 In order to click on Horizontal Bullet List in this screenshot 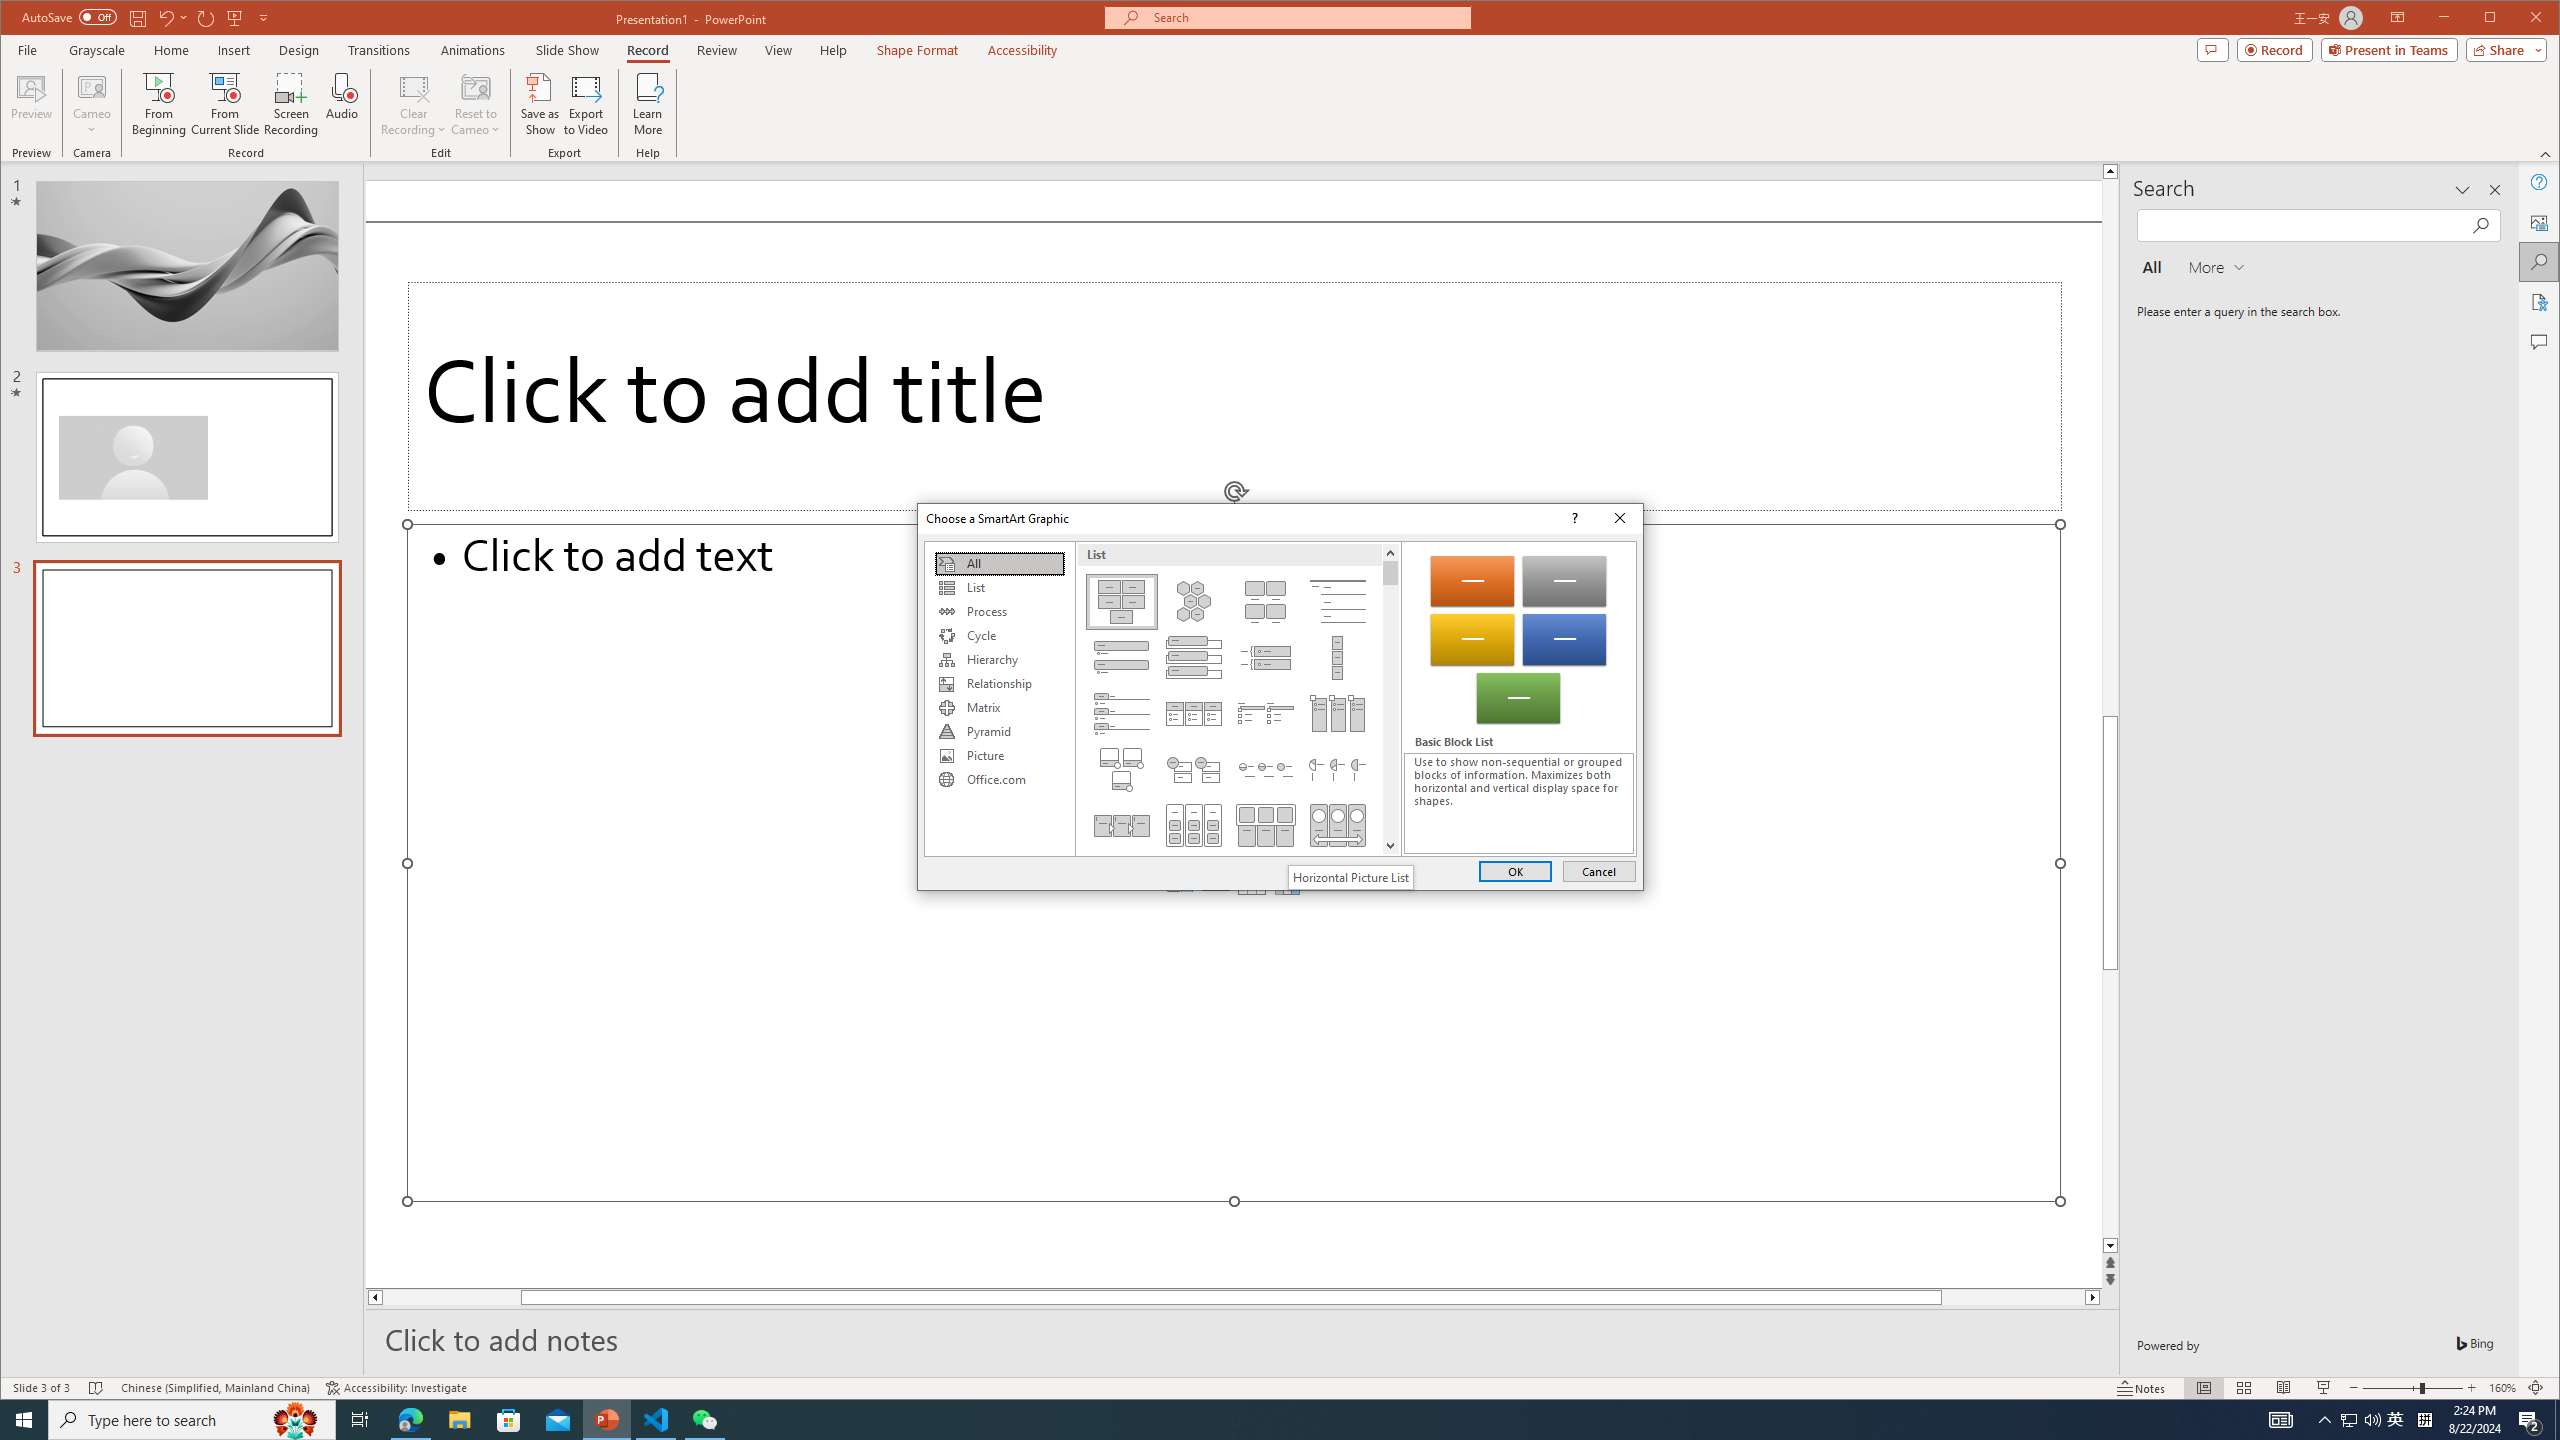, I will do `click(1192, 713)`.